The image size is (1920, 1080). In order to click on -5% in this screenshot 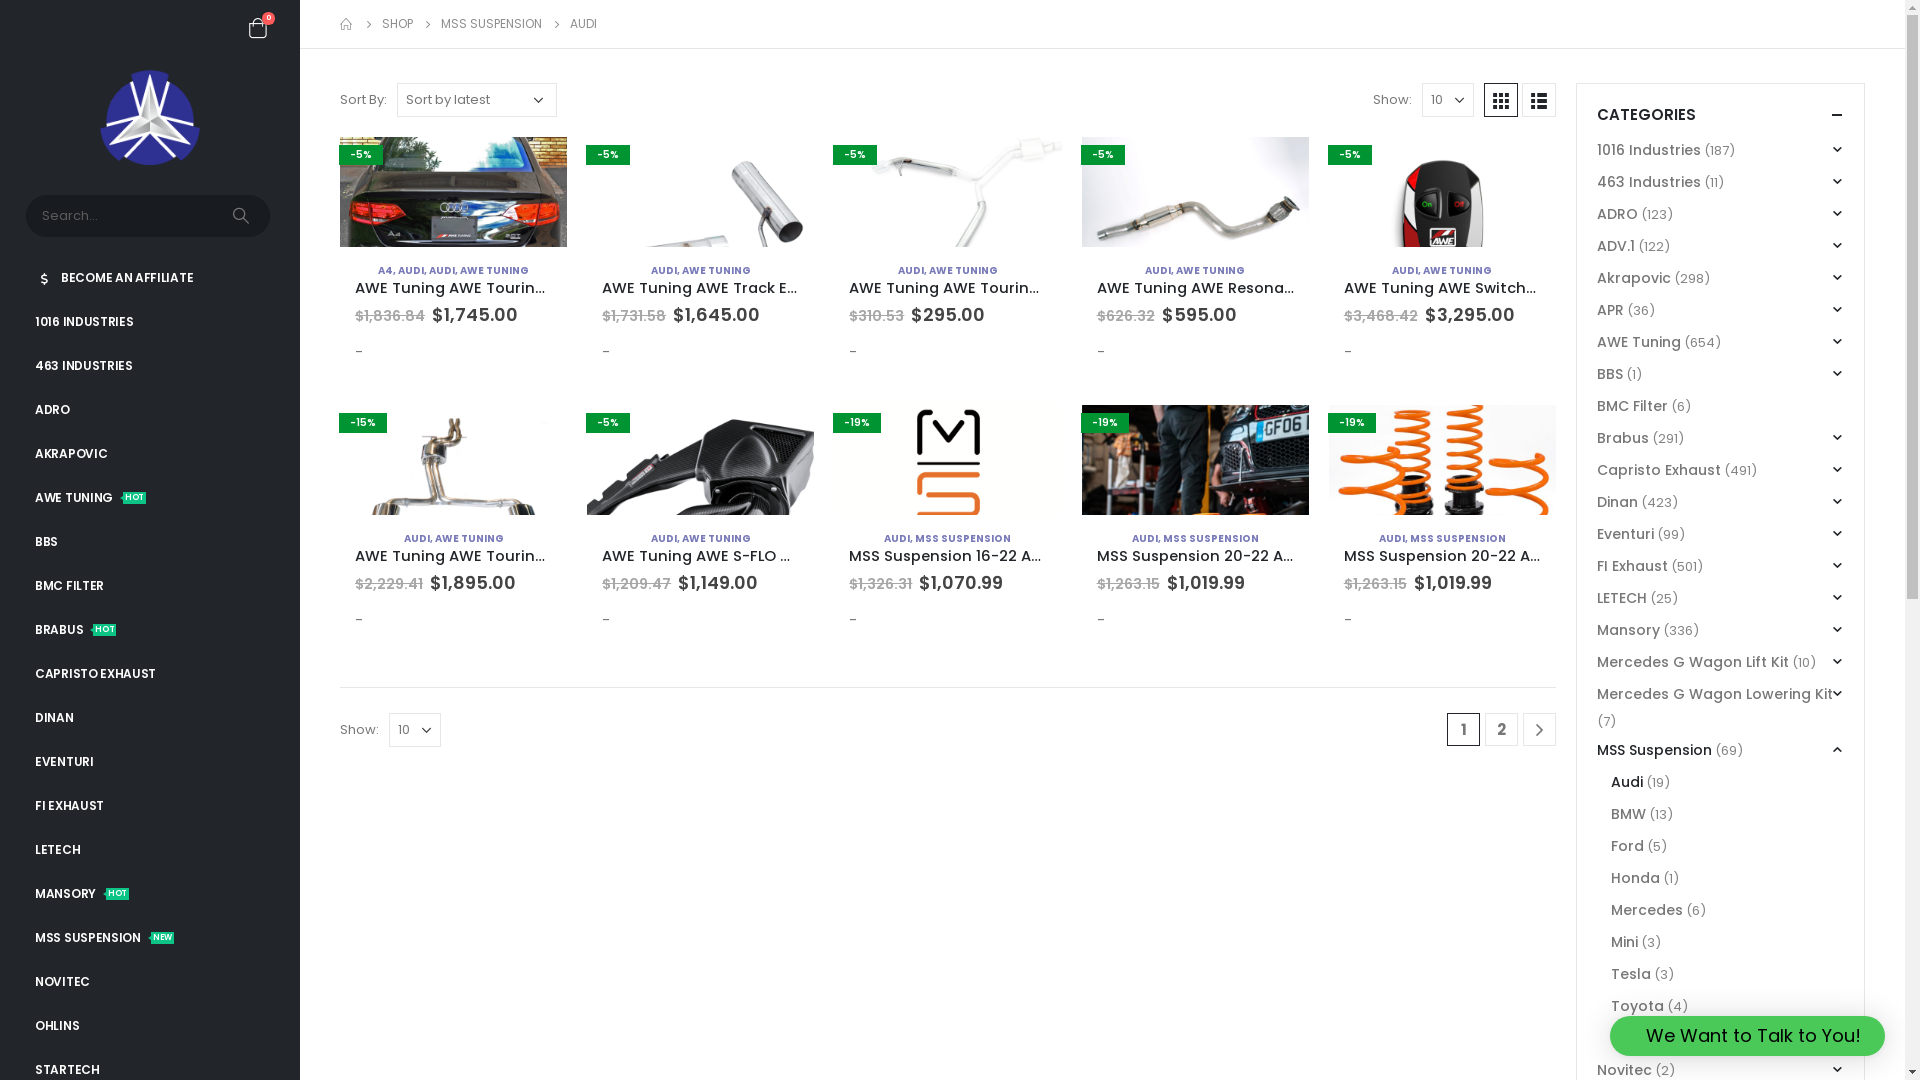, I will do `click(700, 460)`.